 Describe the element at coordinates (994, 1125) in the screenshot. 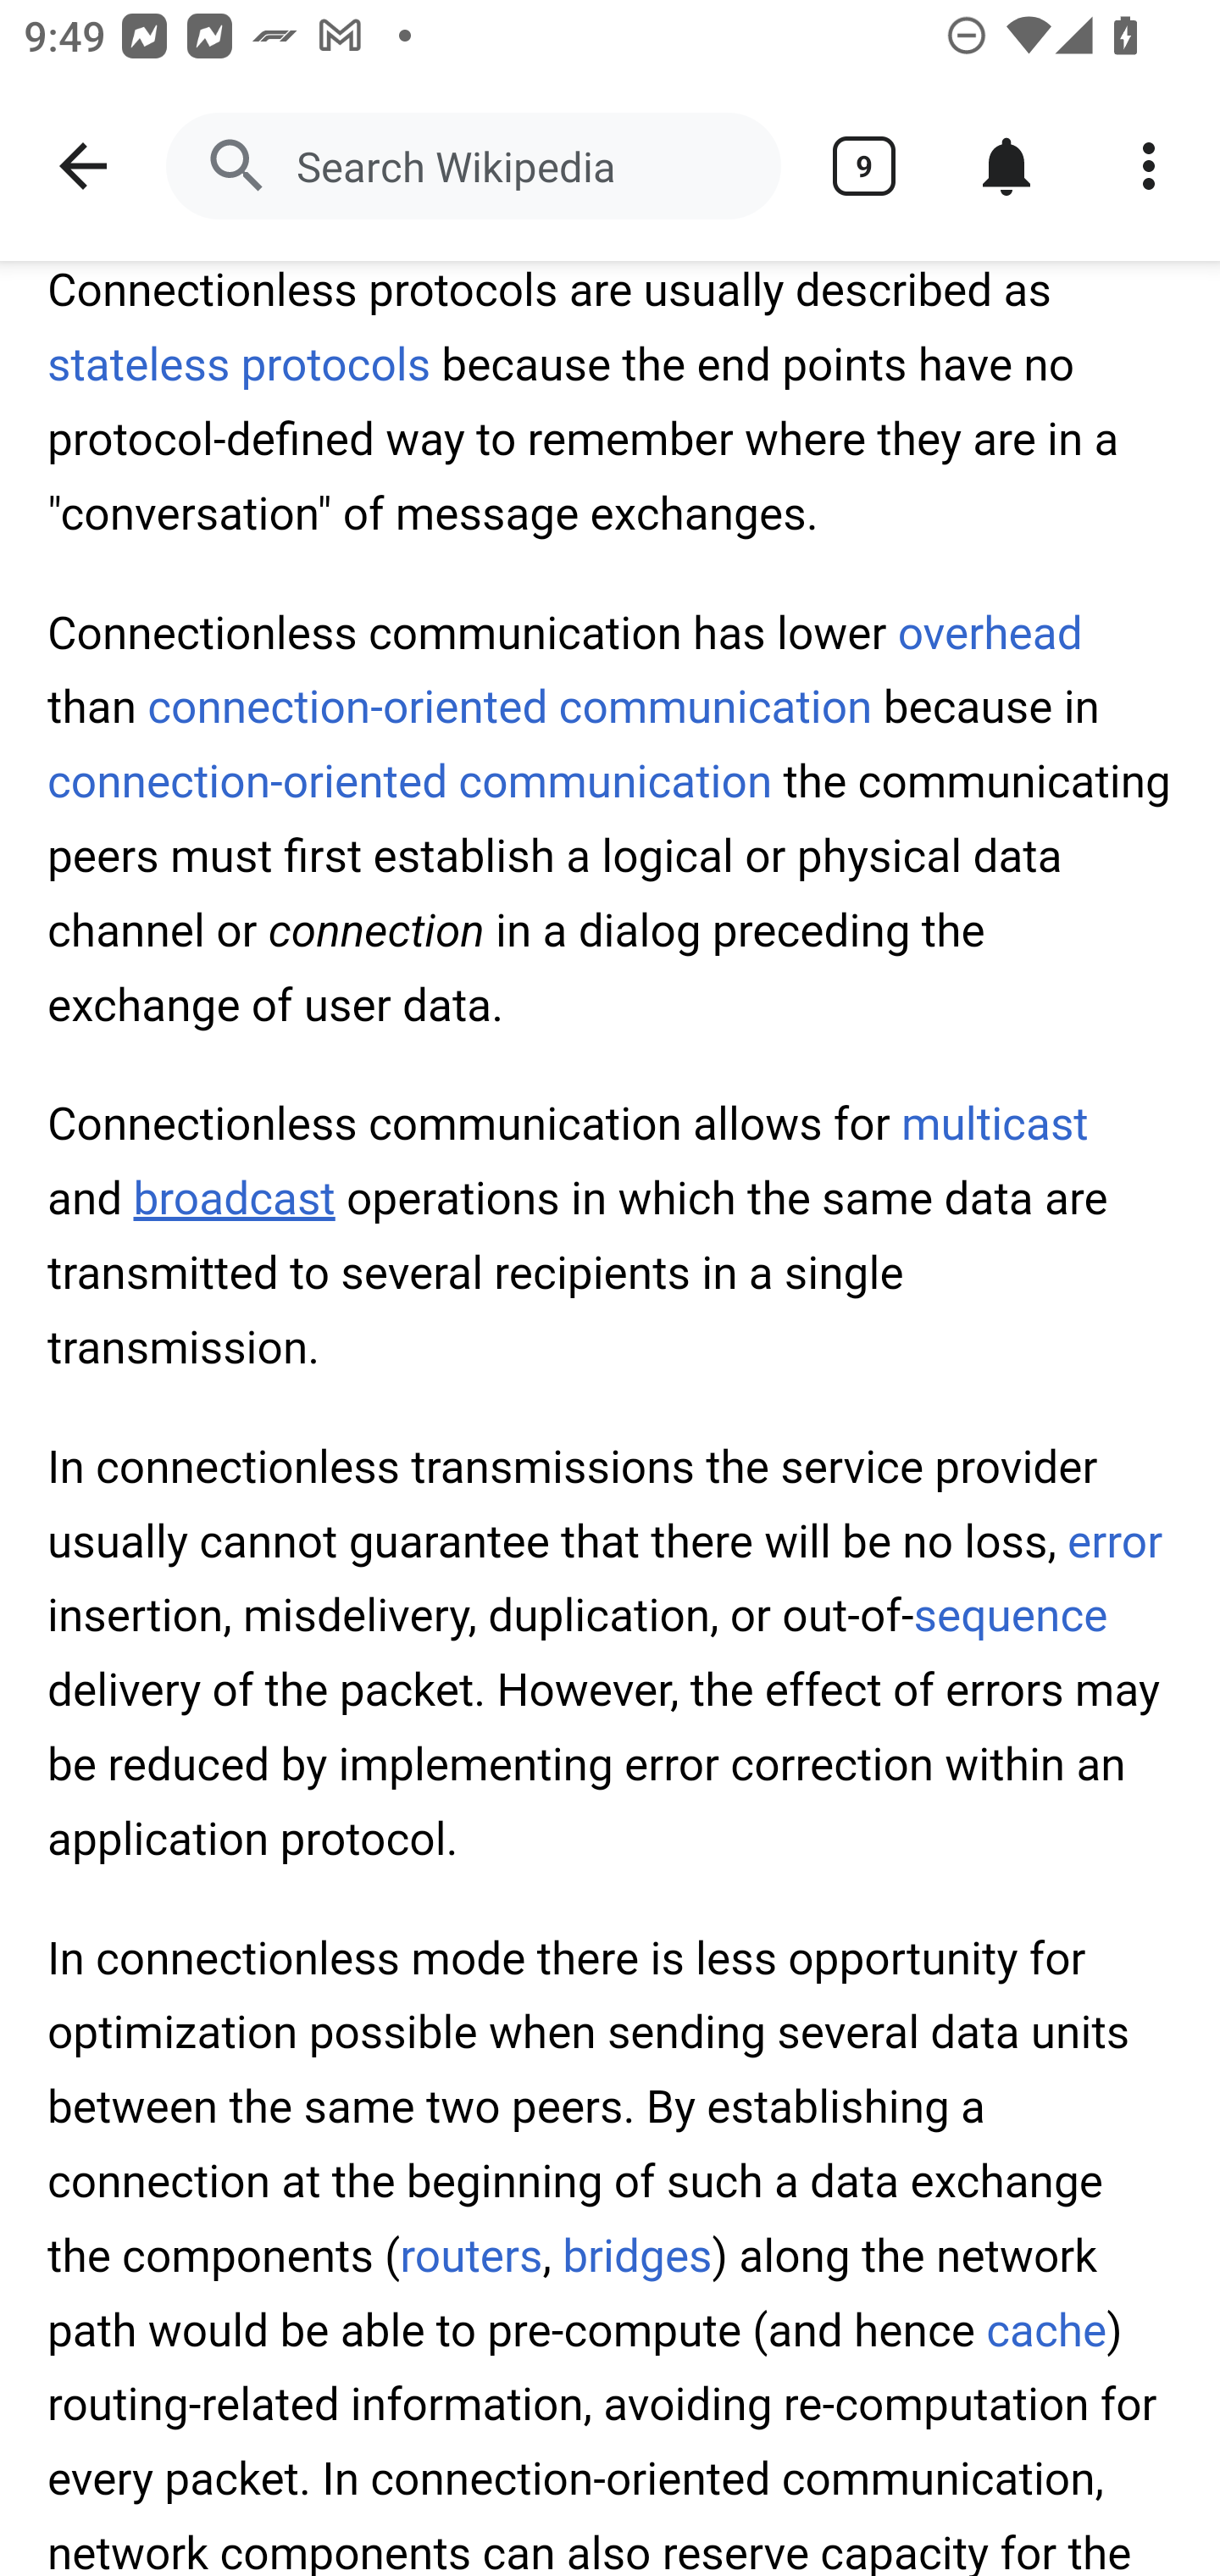

I see `multicast` at that location.